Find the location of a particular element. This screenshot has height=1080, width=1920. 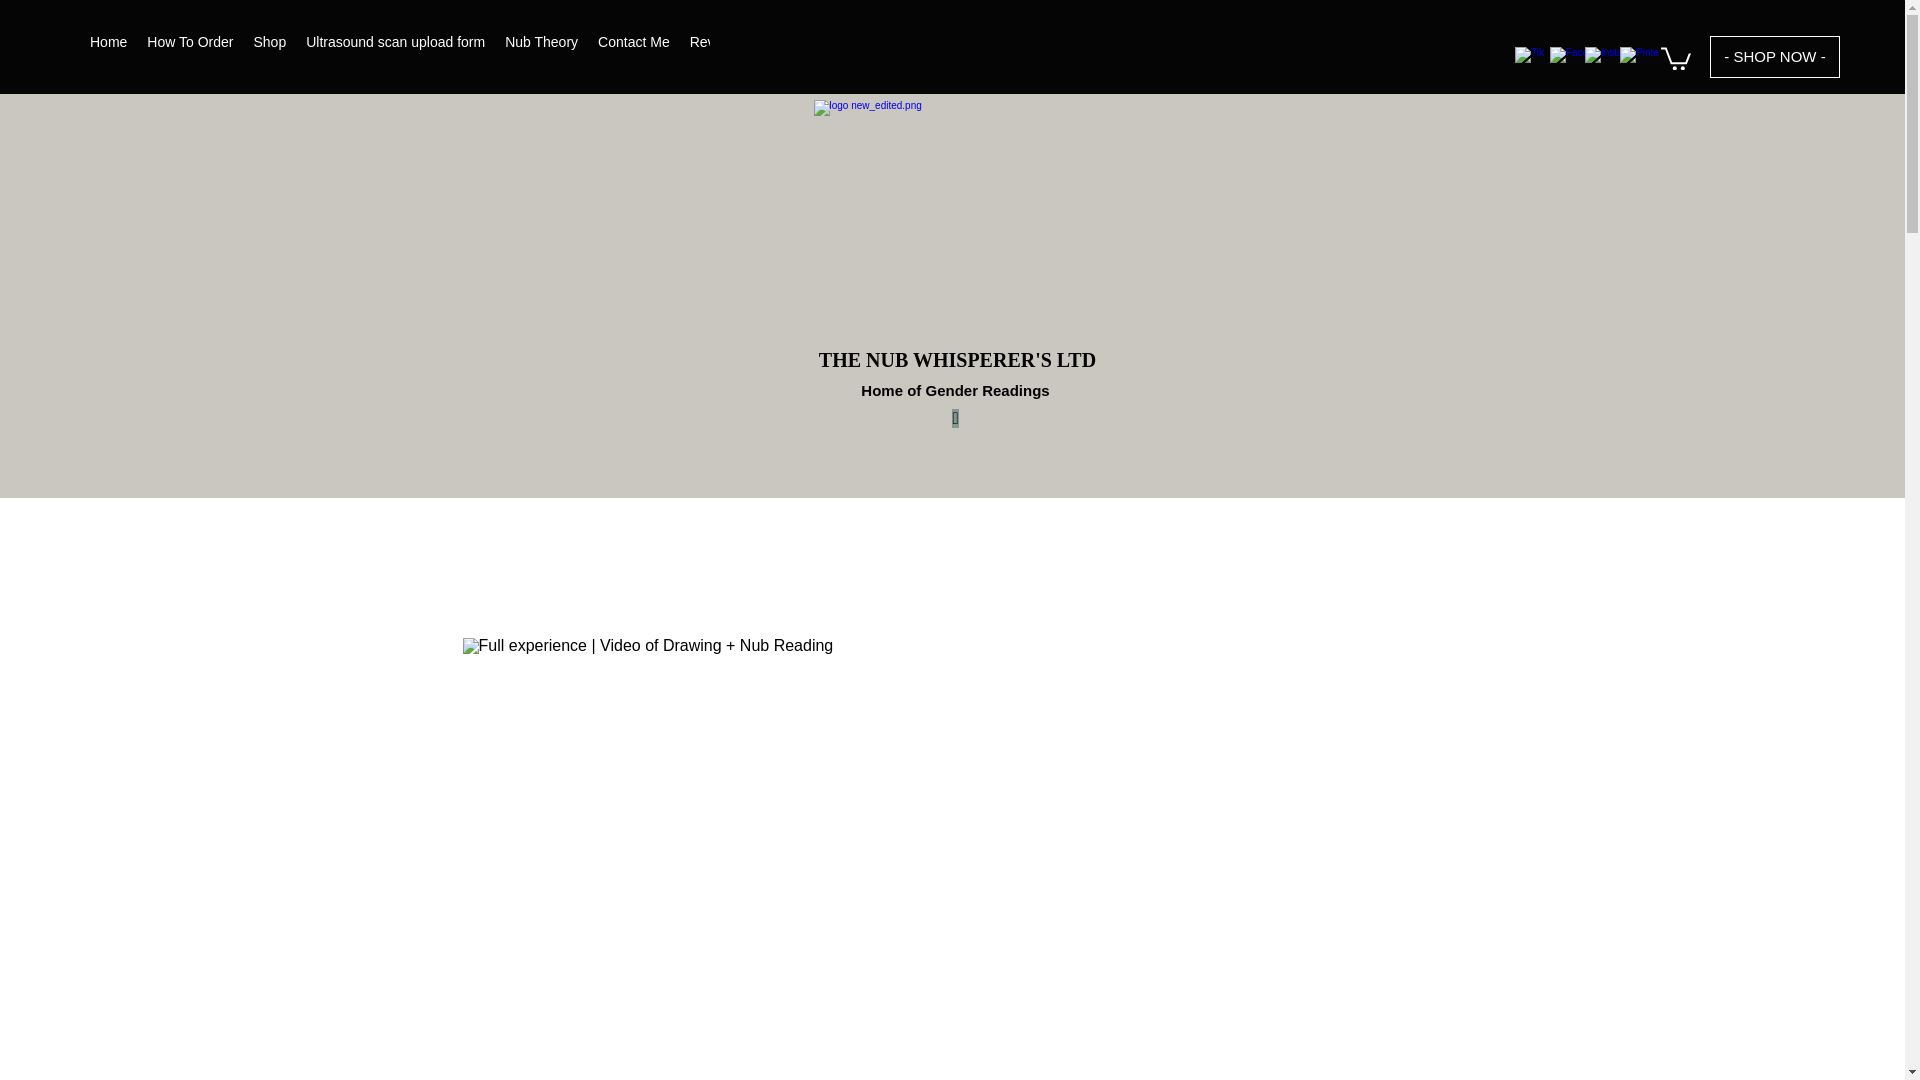

Contact Me is located at coordinates (633, 45).